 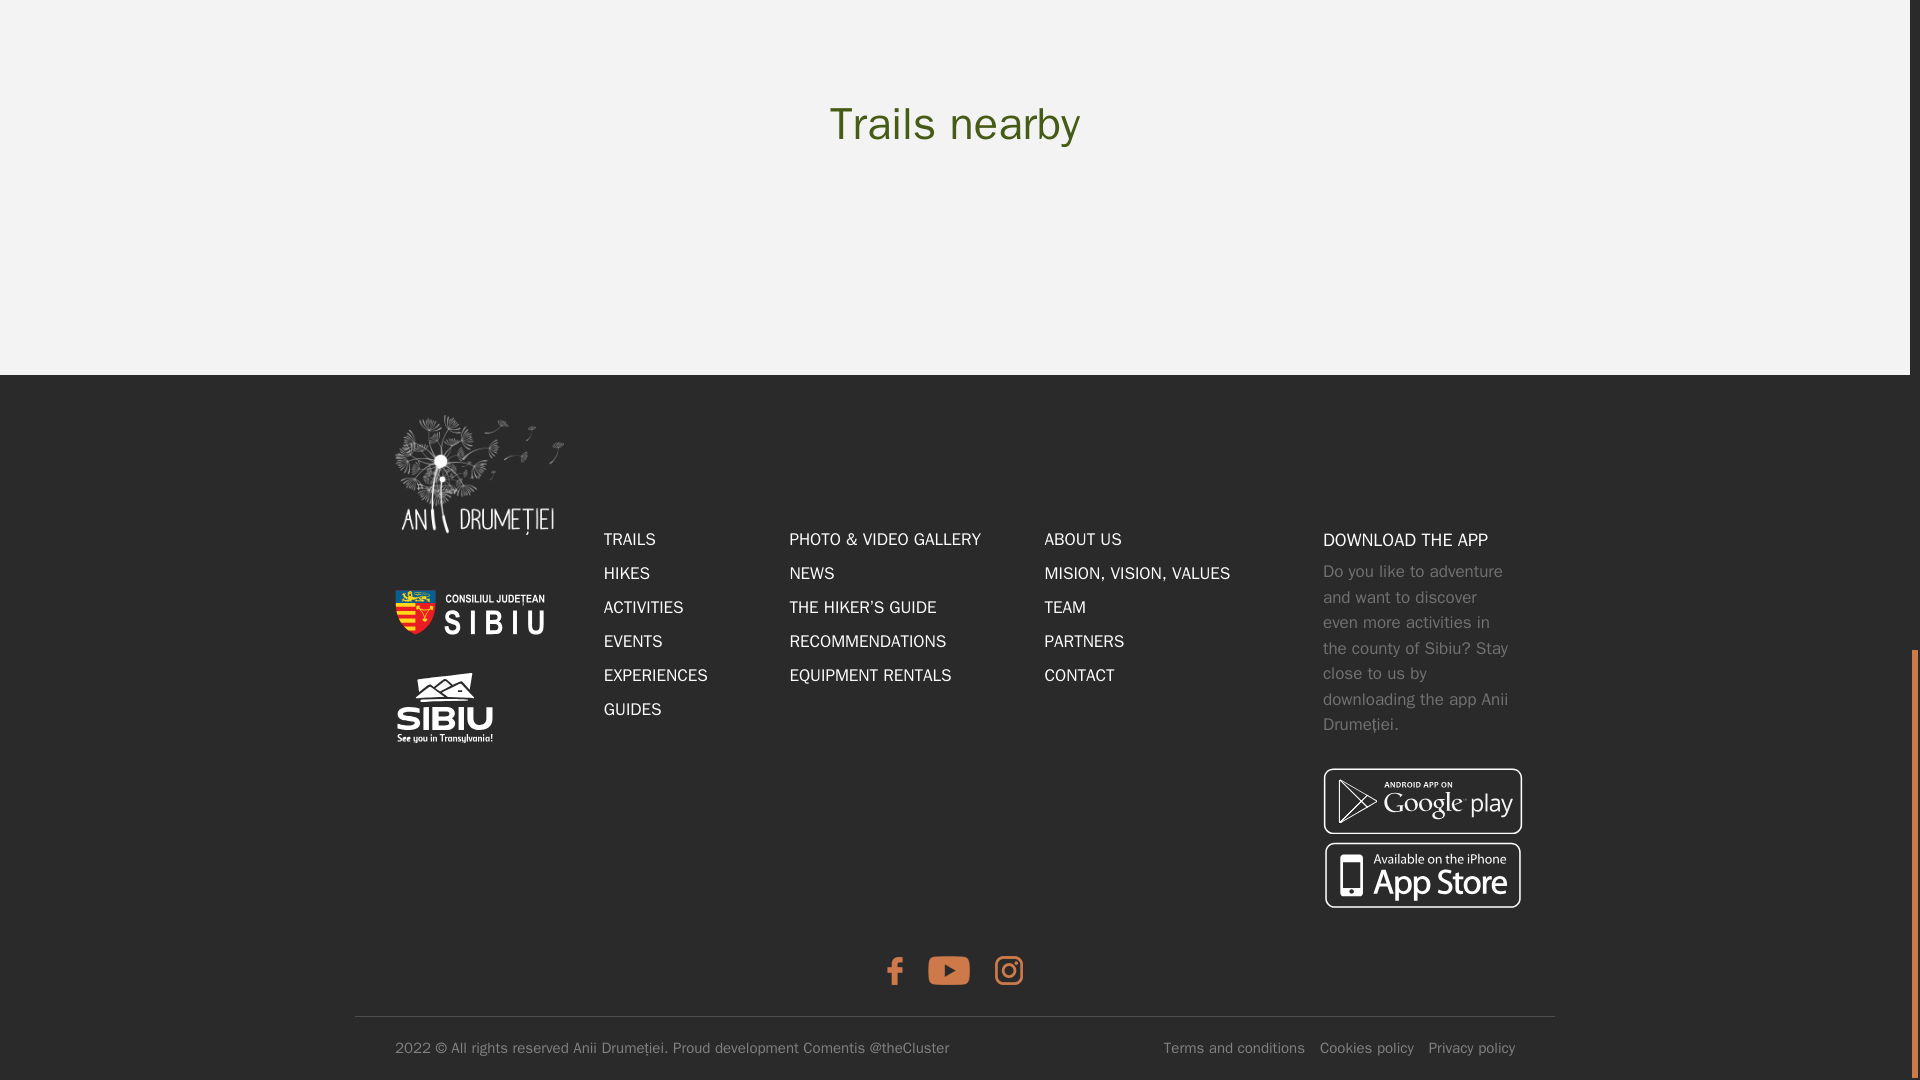 What do you see at coordinates (633, 641) in the screenshot?
I see `EVENTS` at bounding box center [633, 641].